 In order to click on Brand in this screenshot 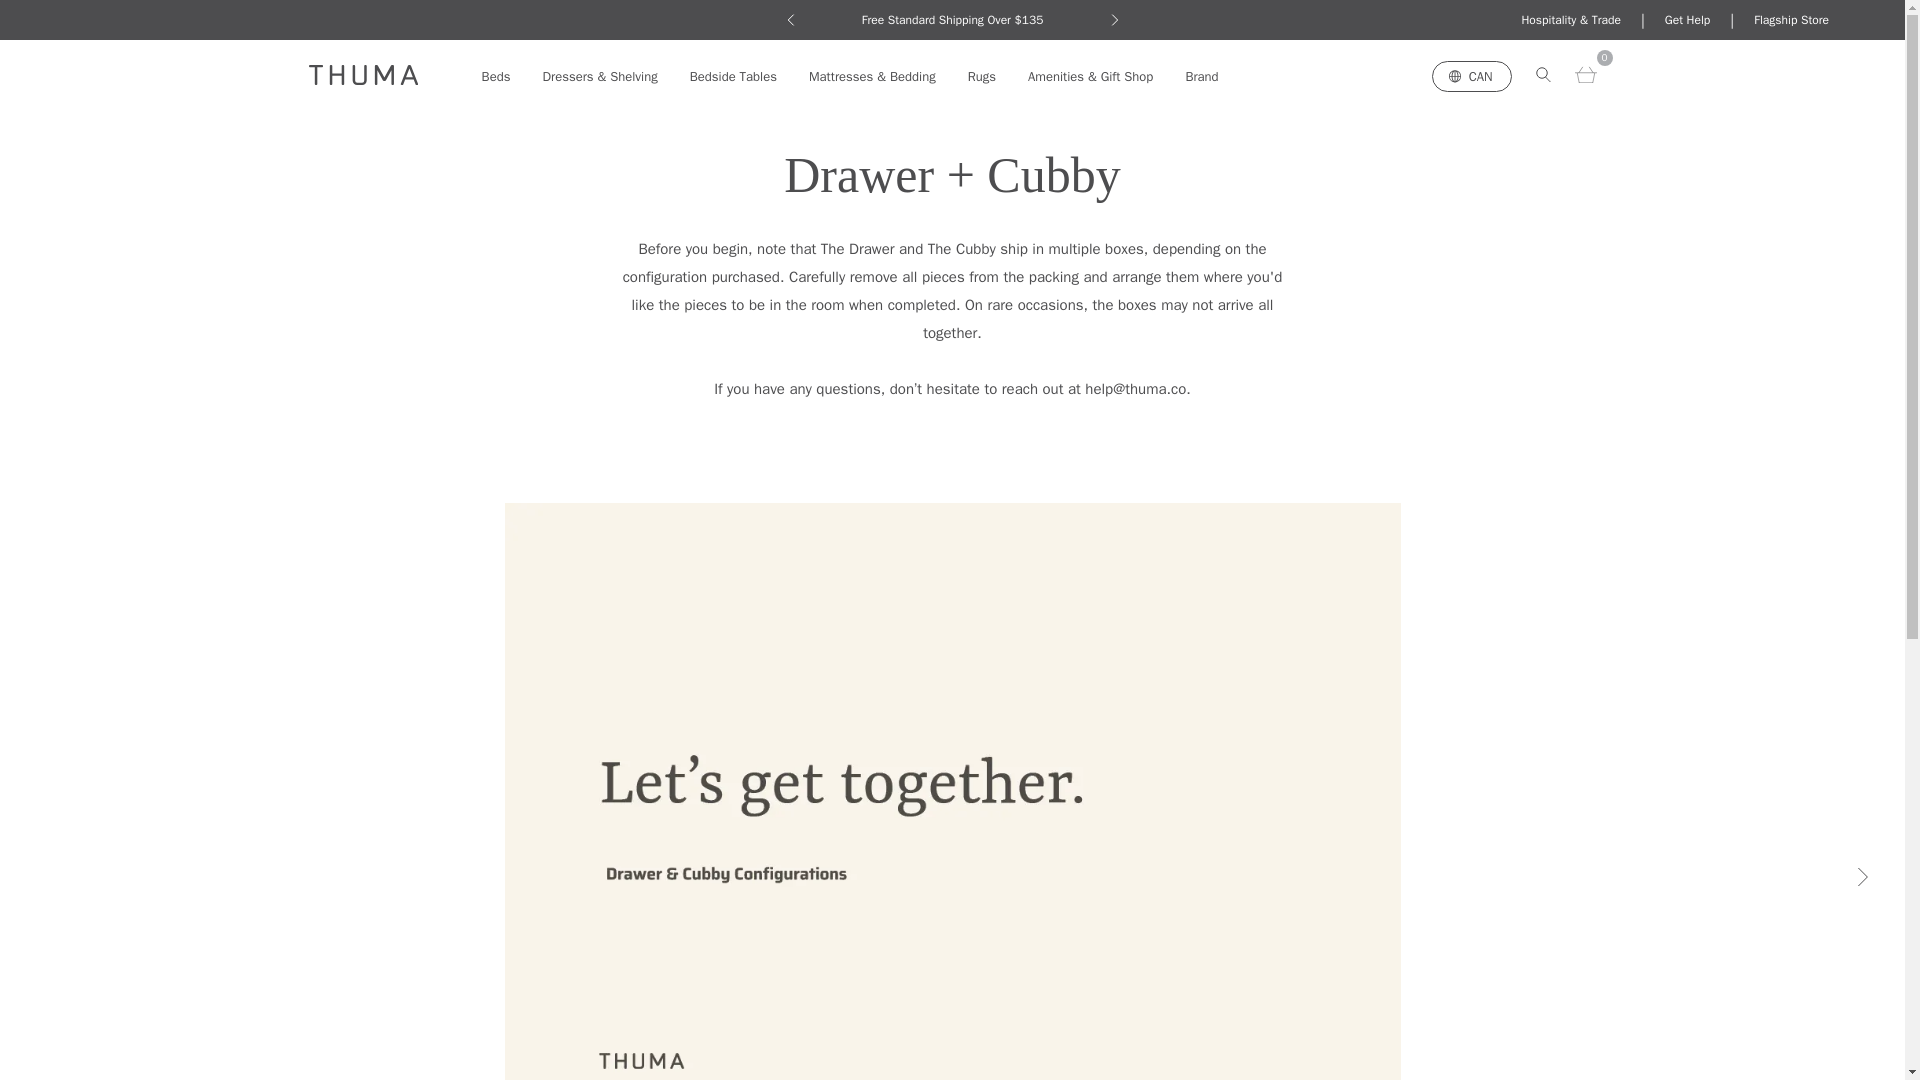, I will do `click(1200, 76)`.